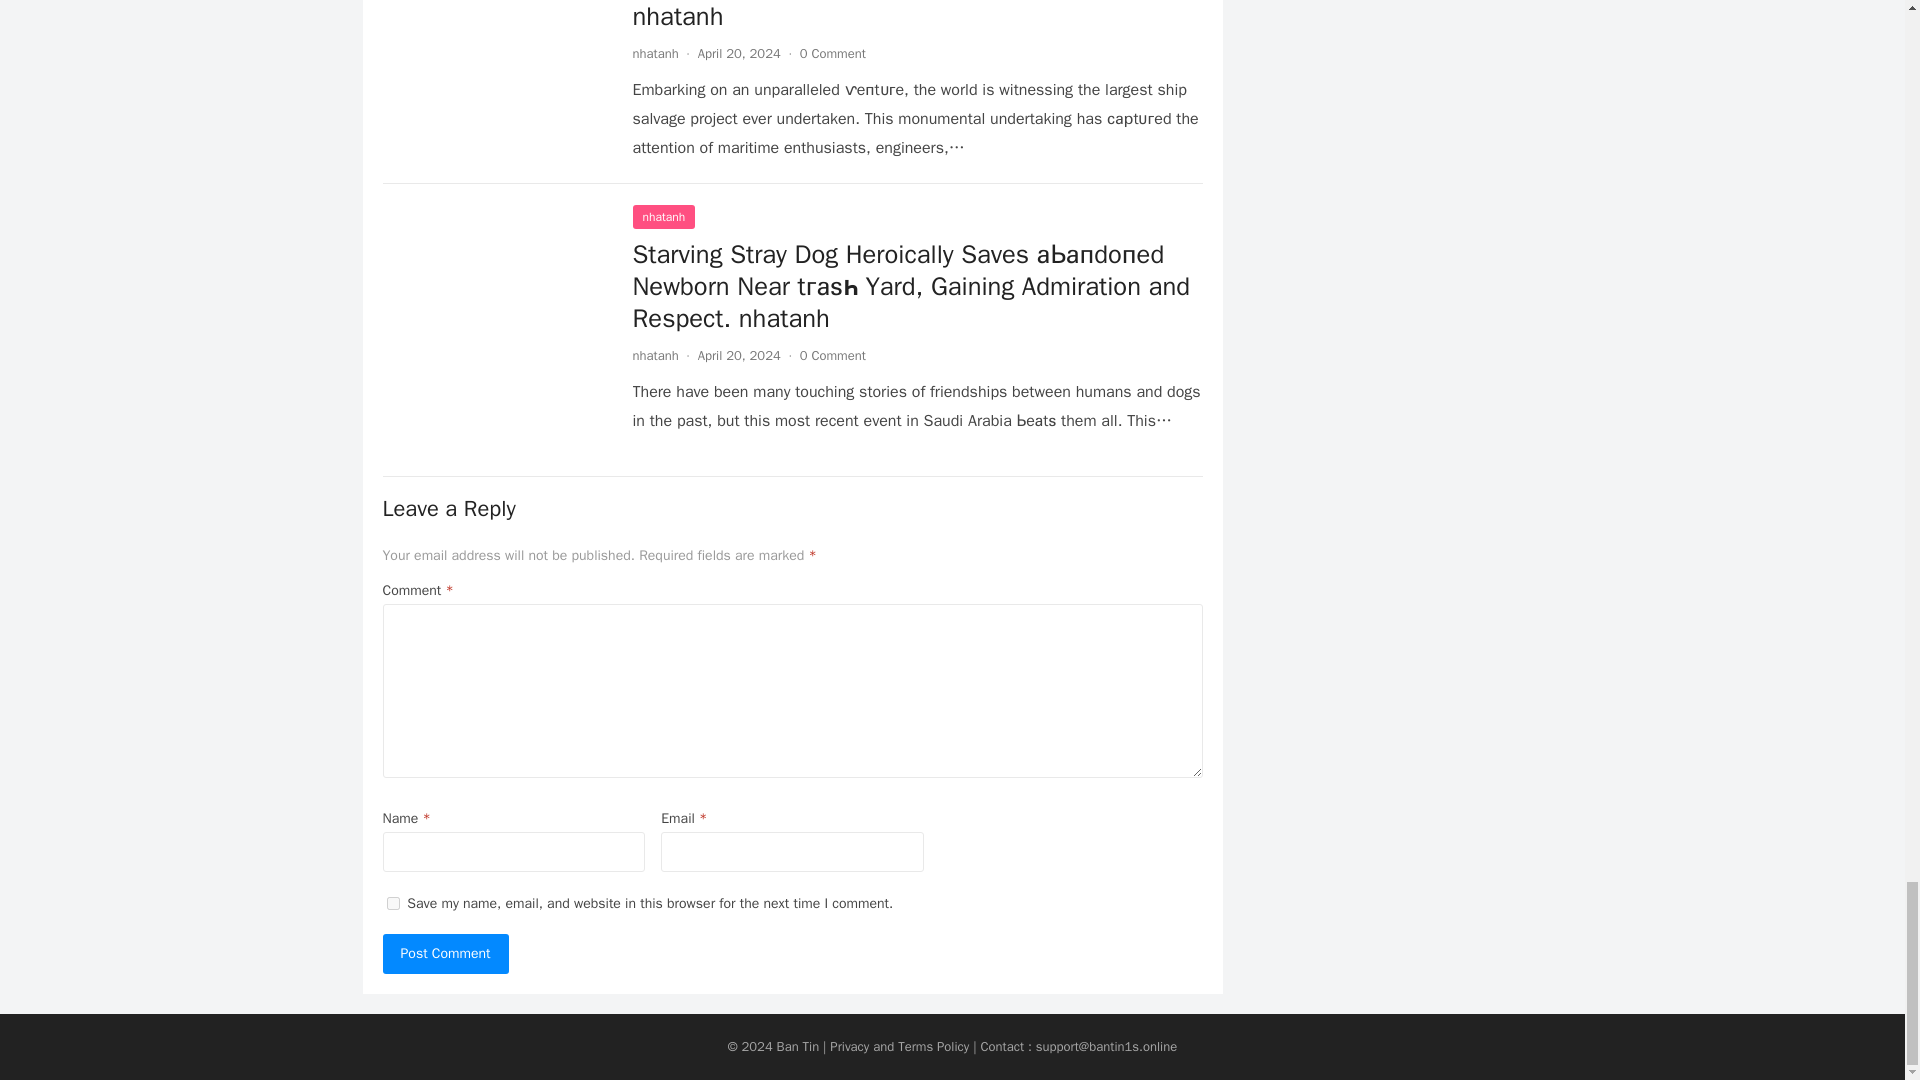  I want to click on Posts by nhatanh, so click(654, 354).